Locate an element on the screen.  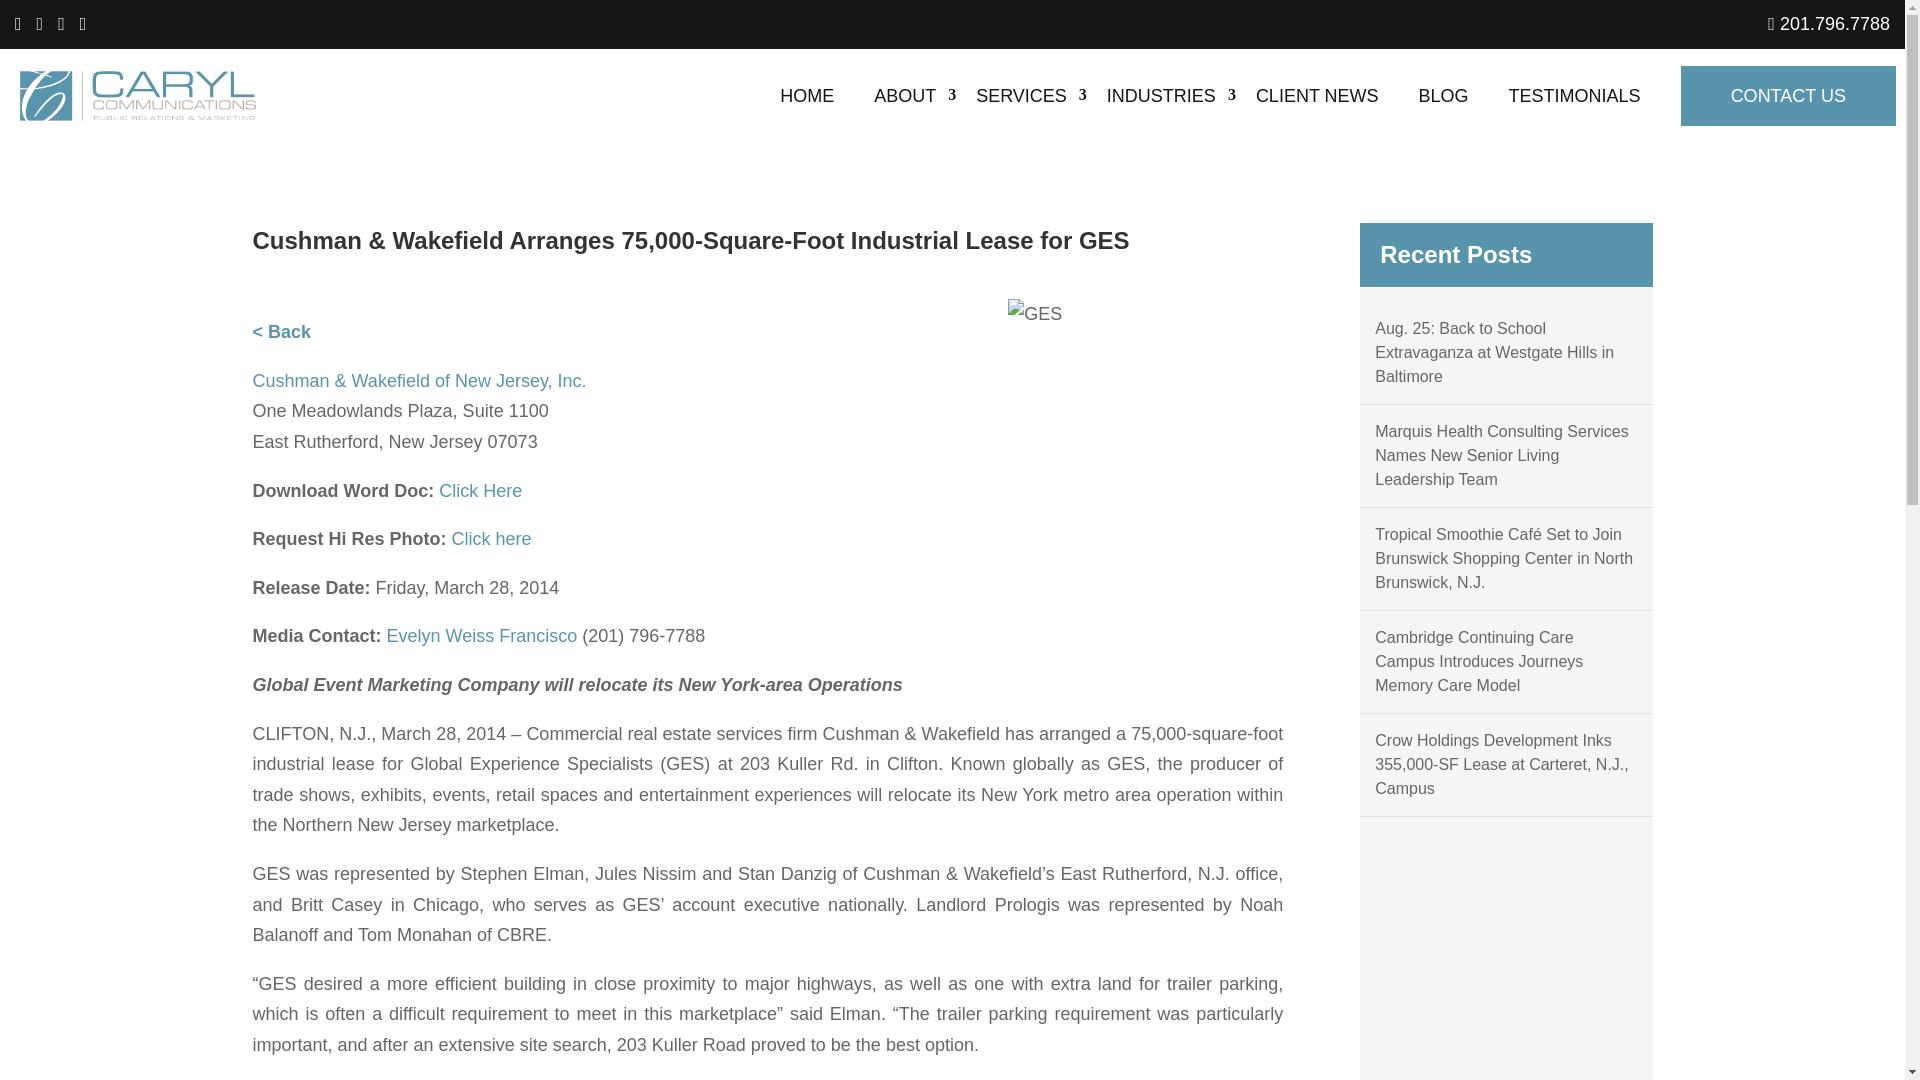
TESTIMONIALS is located at coordinates (1575, 95).